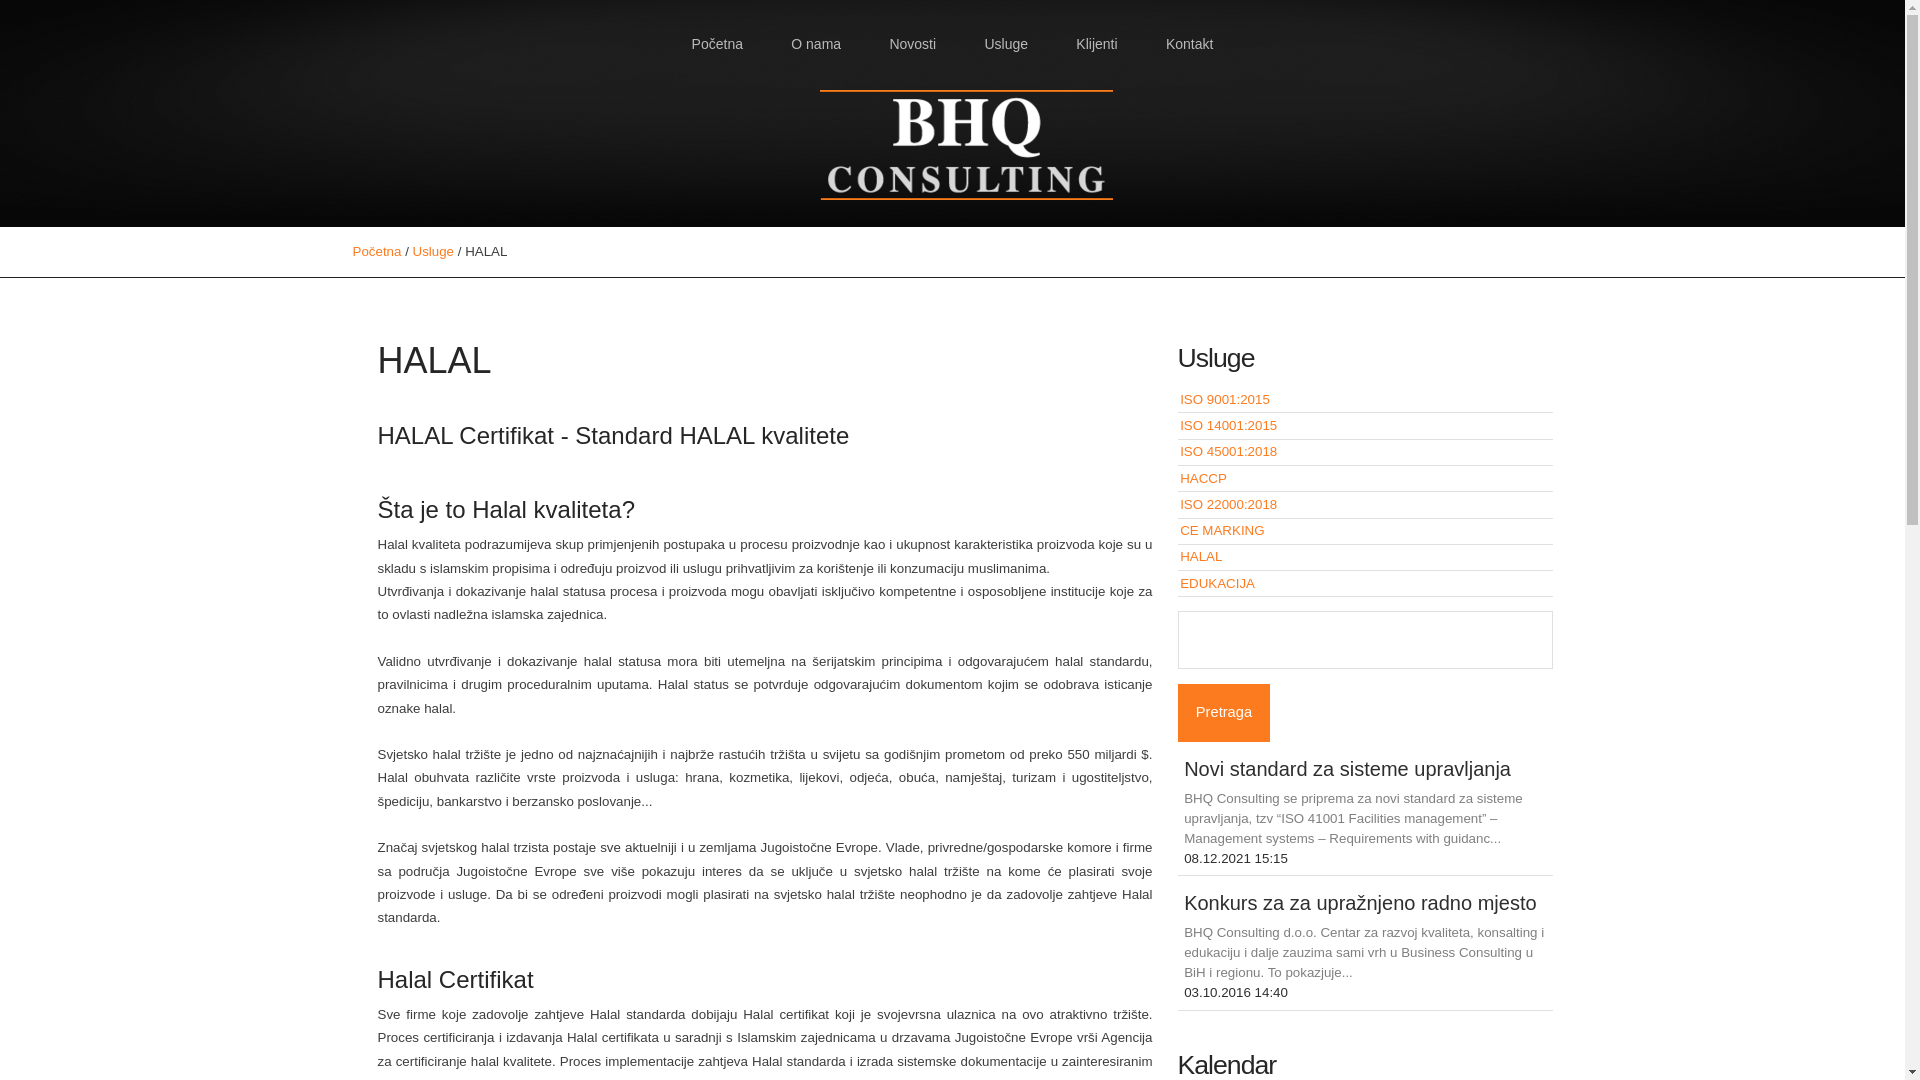  What do you see at coordinates (1204, 478) in the screenshot?
I see `HACCP` at bounding box center [1204, 478].